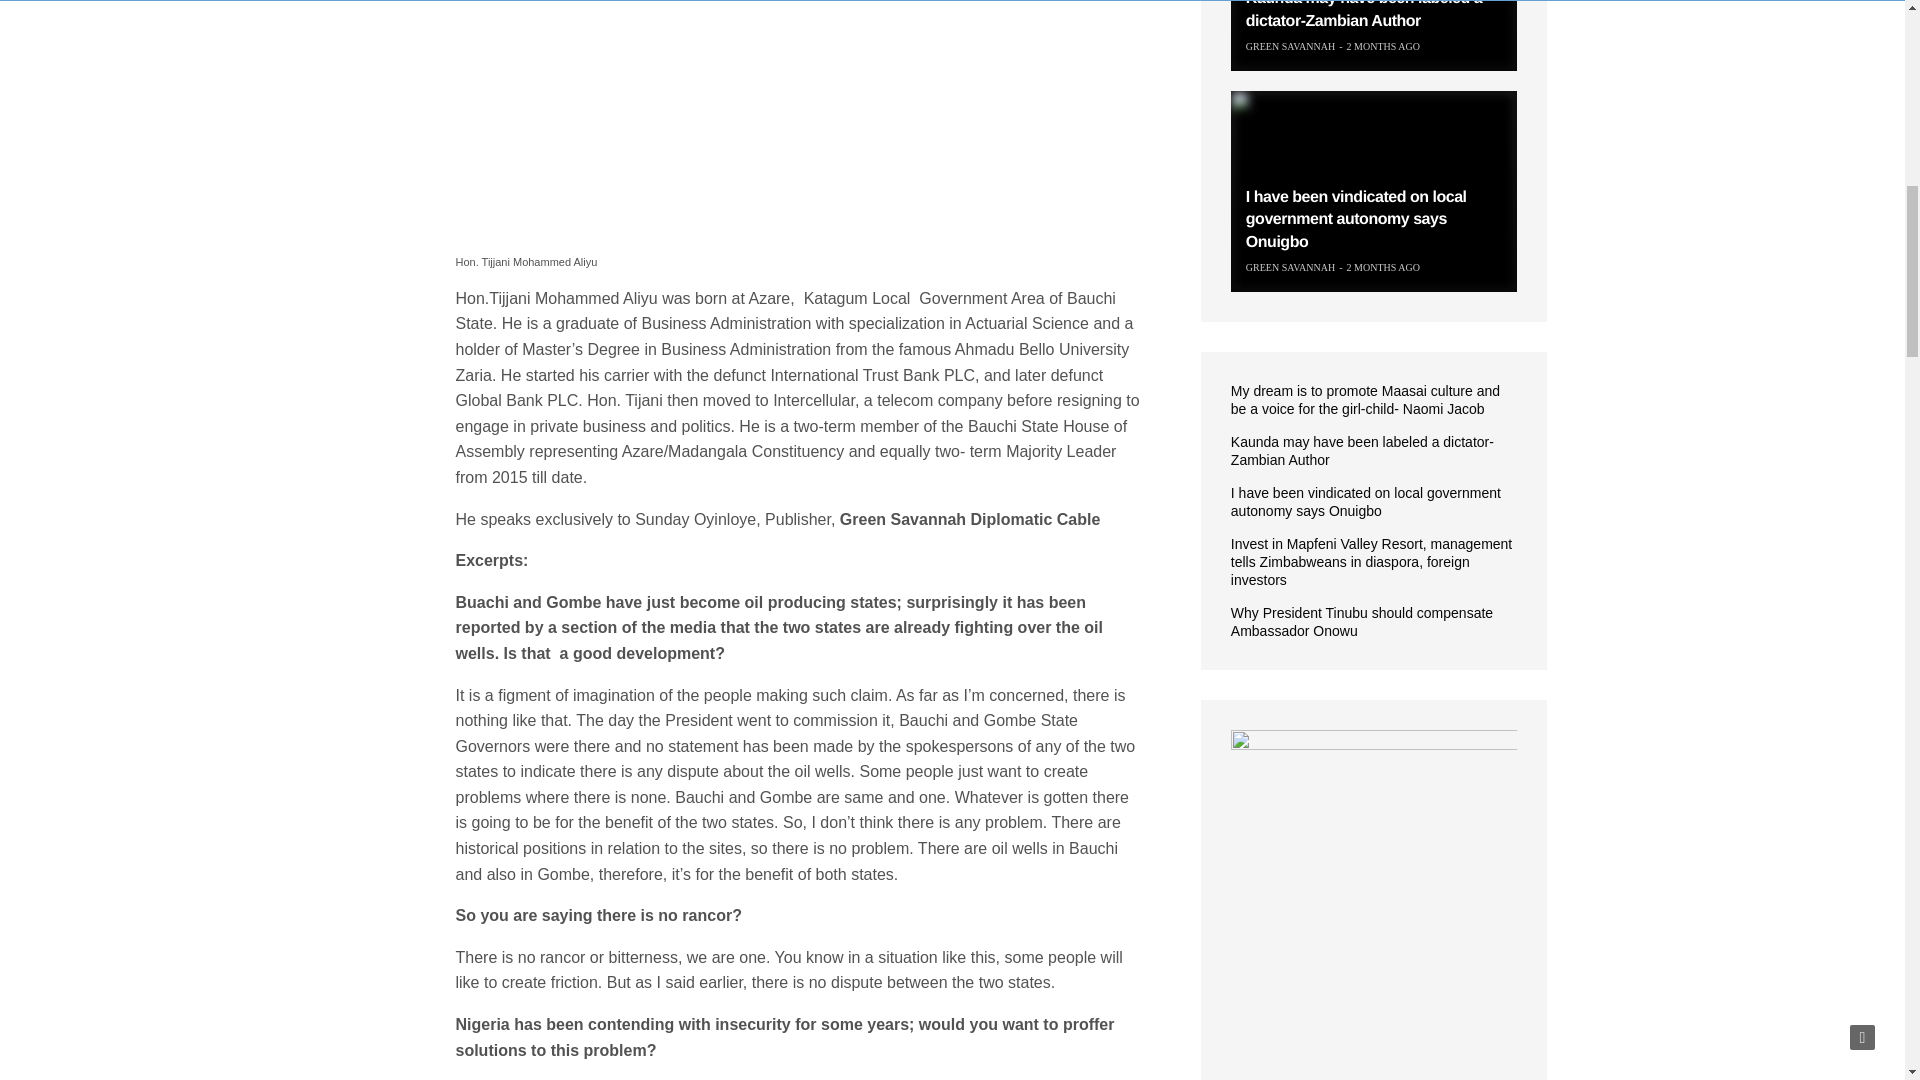  What do you see at coordinates (1290, 268) in the screenshot?
I see `Posts by Green Savannah` at bounding box center [1290, 268].